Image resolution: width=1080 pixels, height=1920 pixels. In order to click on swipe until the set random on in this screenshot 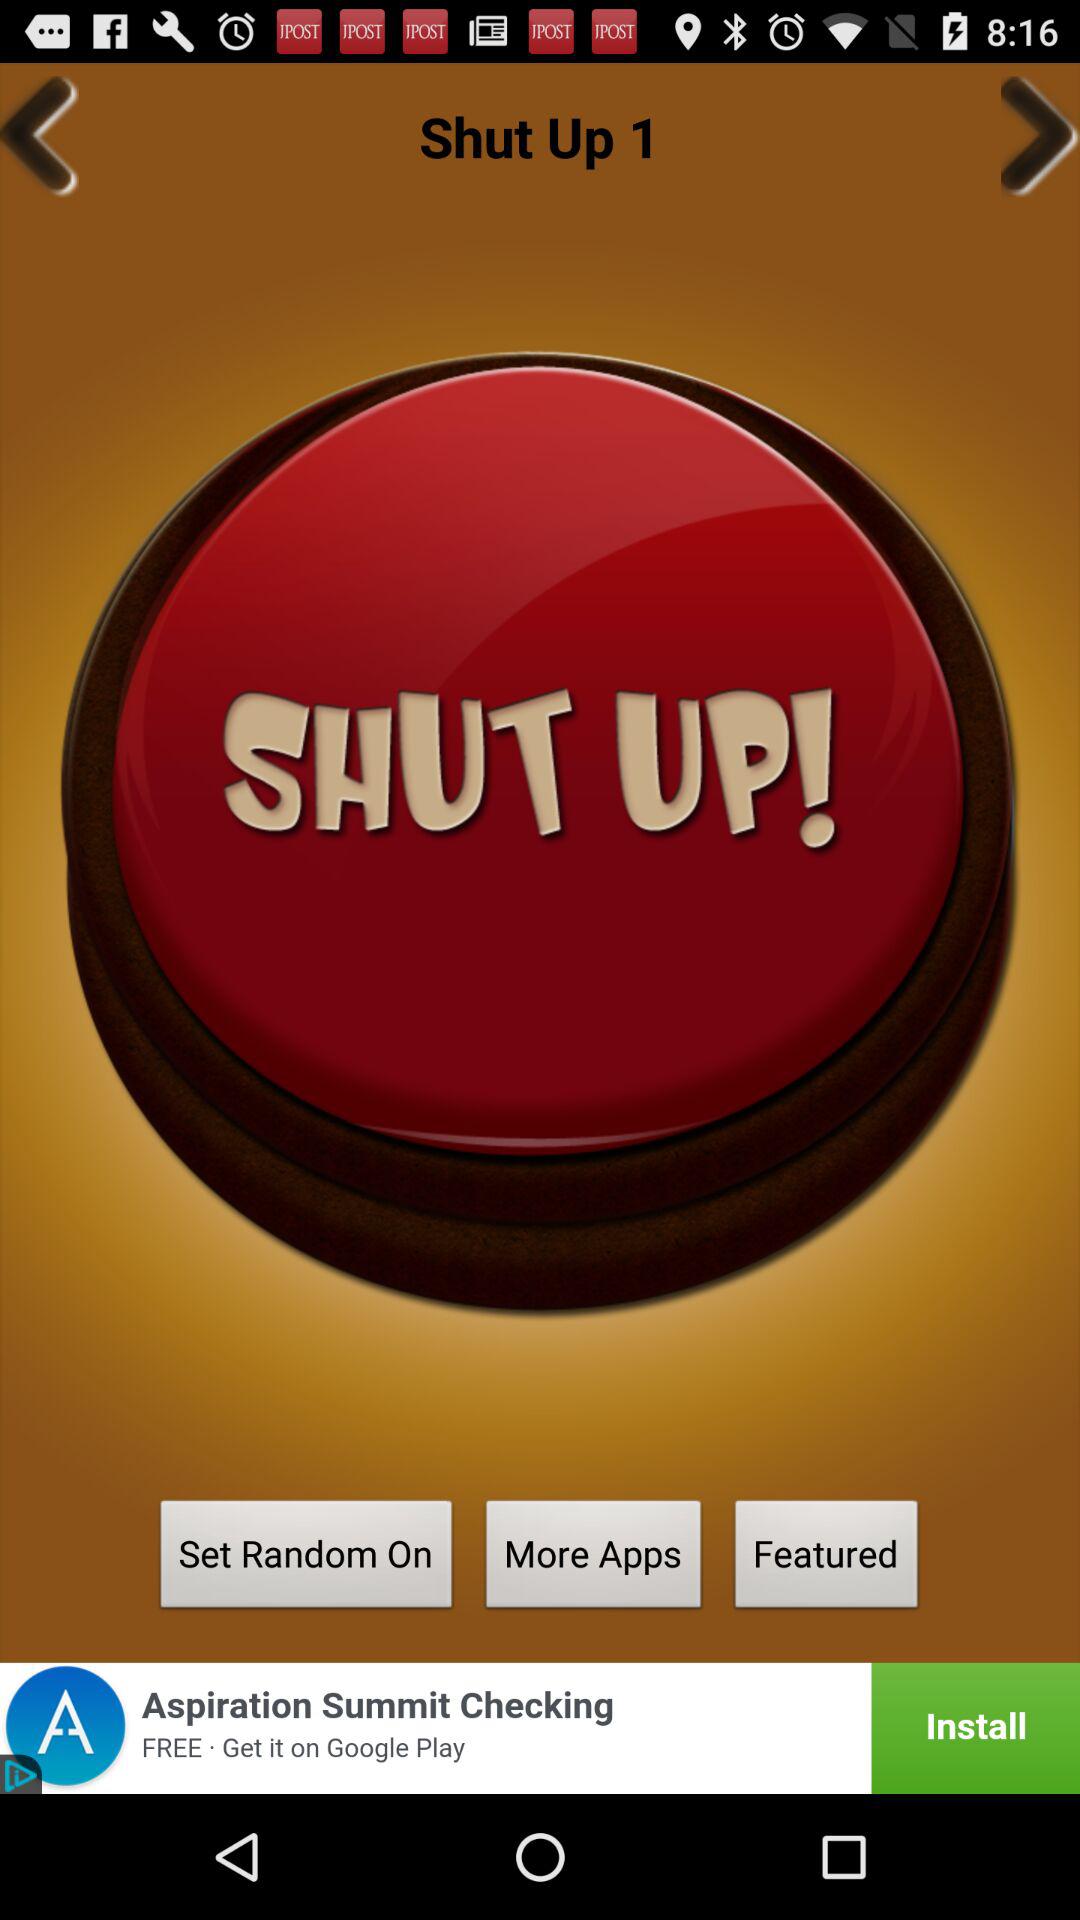, I will do `click(306, 1560)`.